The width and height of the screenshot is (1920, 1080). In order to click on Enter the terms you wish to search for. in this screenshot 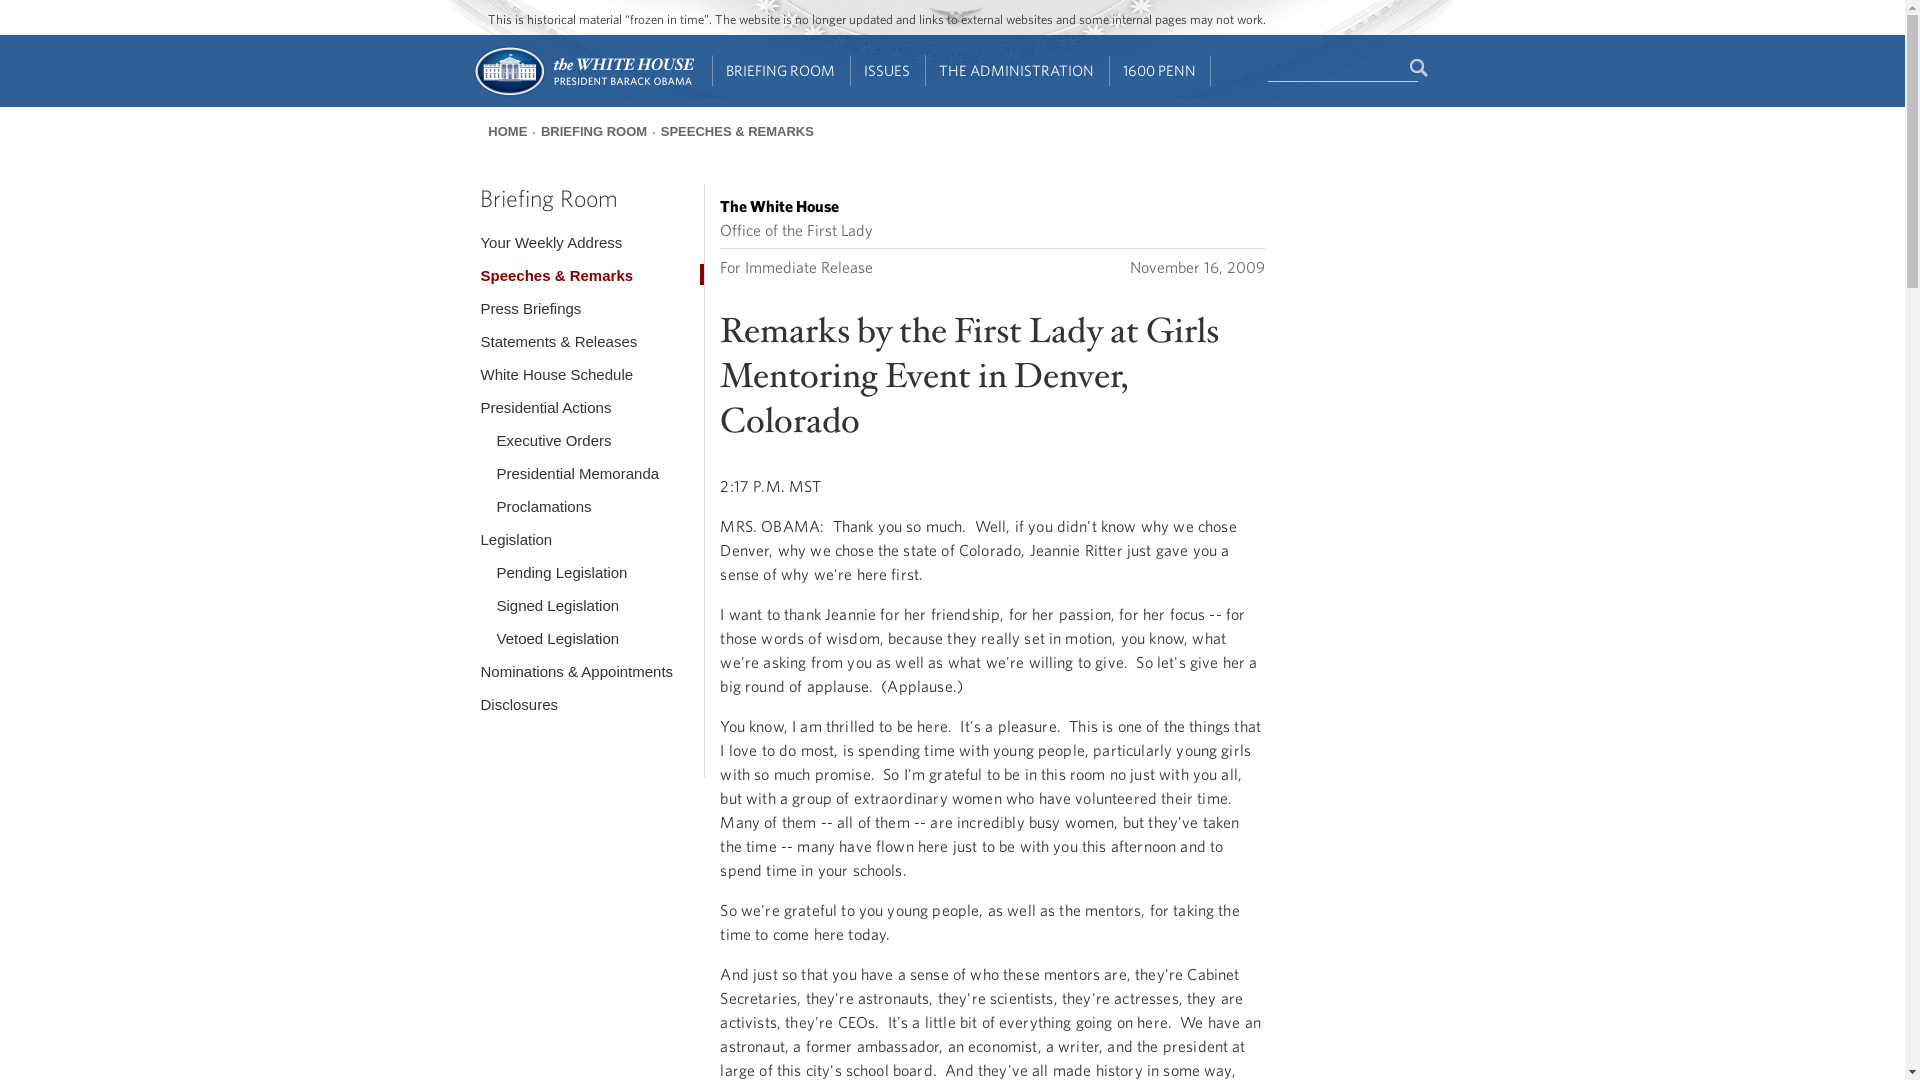, I will do `click(1342, 69)`.